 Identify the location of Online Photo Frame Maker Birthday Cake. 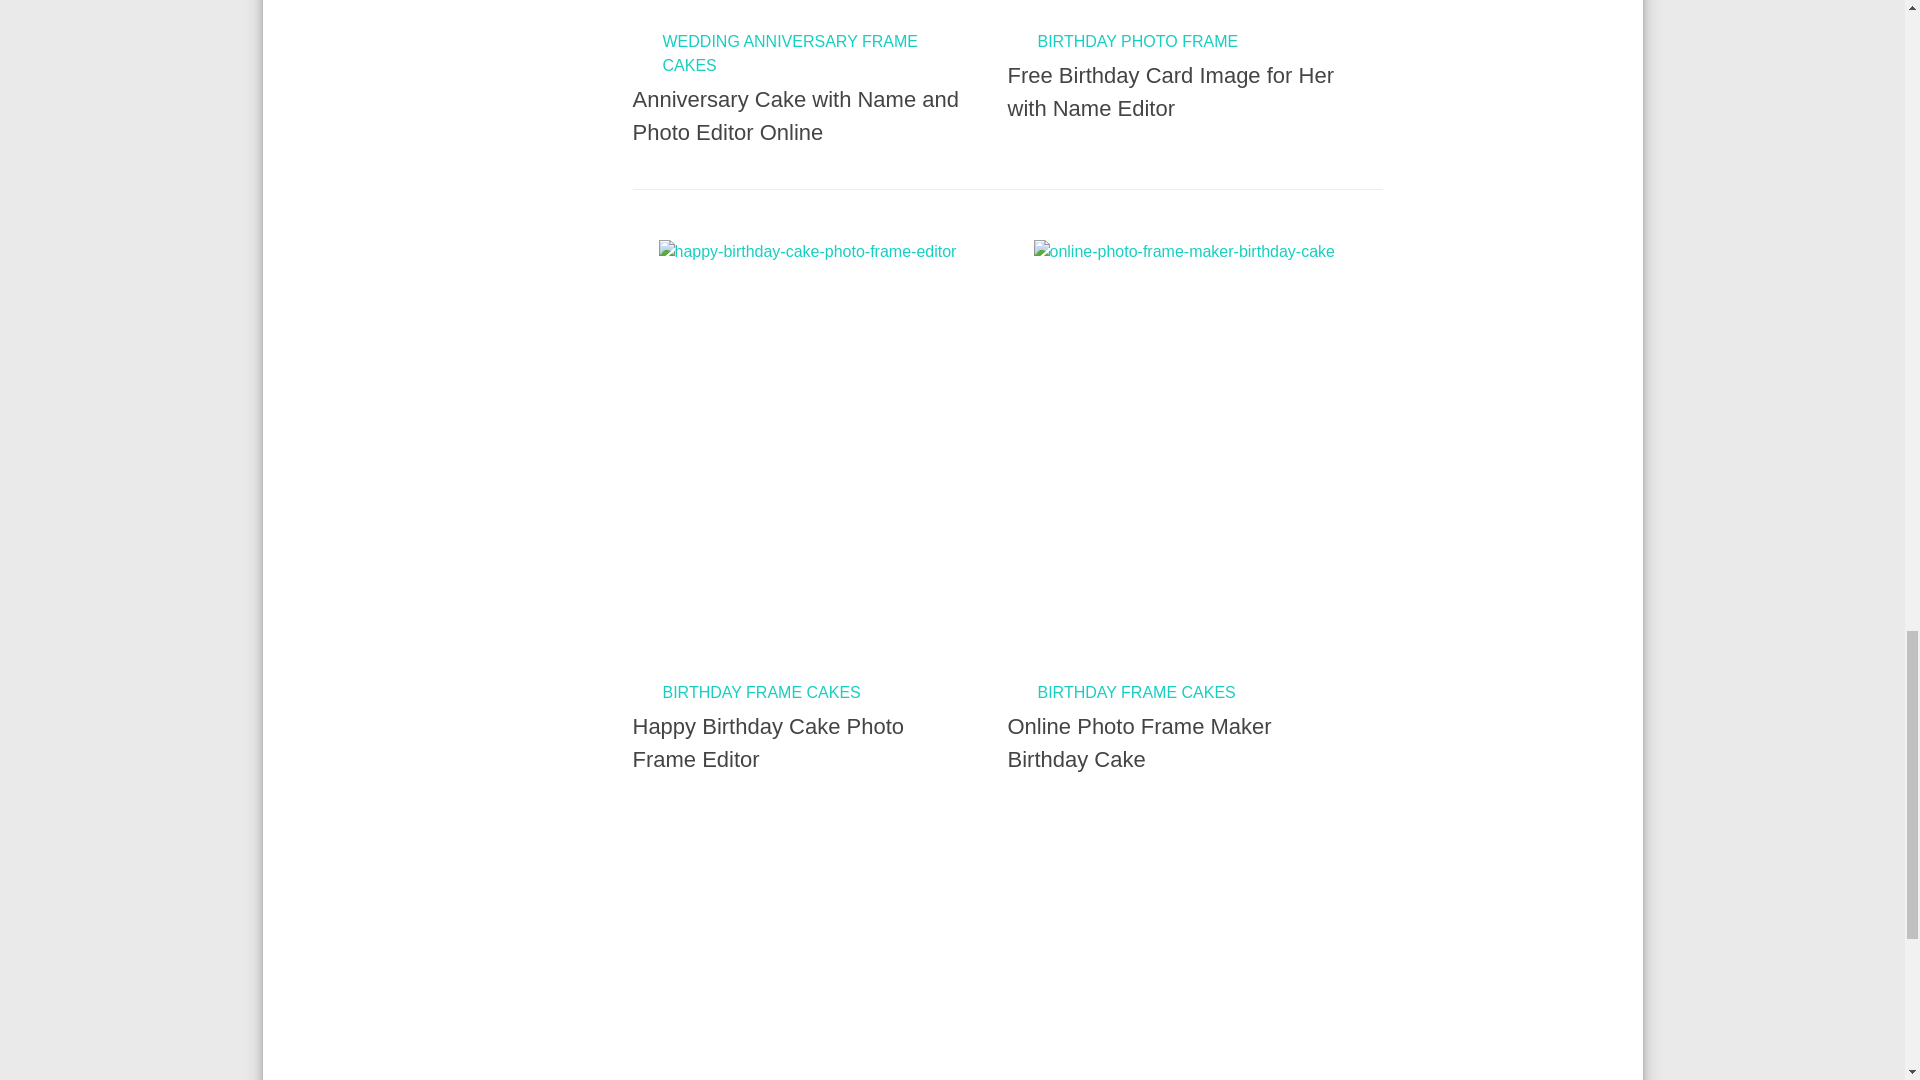
(1140, 742).